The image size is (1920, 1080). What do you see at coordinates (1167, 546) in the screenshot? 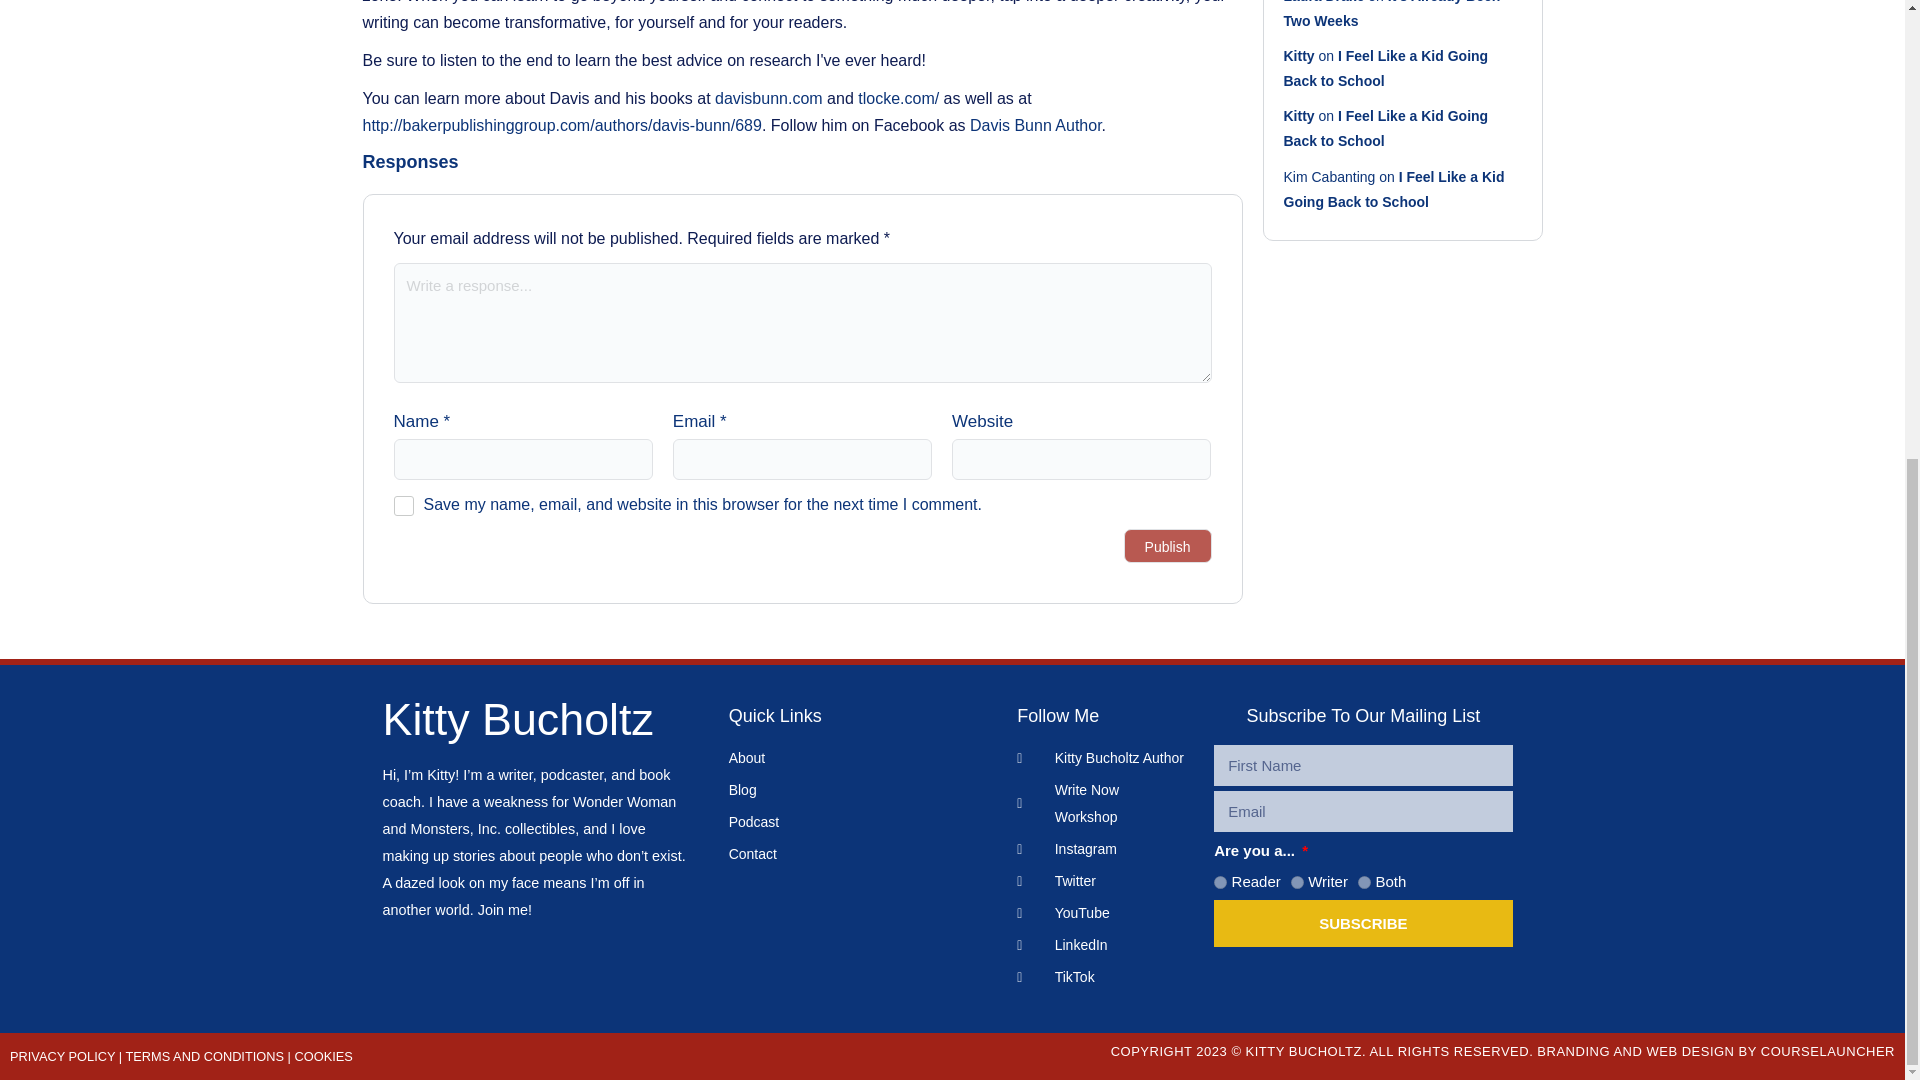
I see `Publish` at bounding box center [1167, 546].